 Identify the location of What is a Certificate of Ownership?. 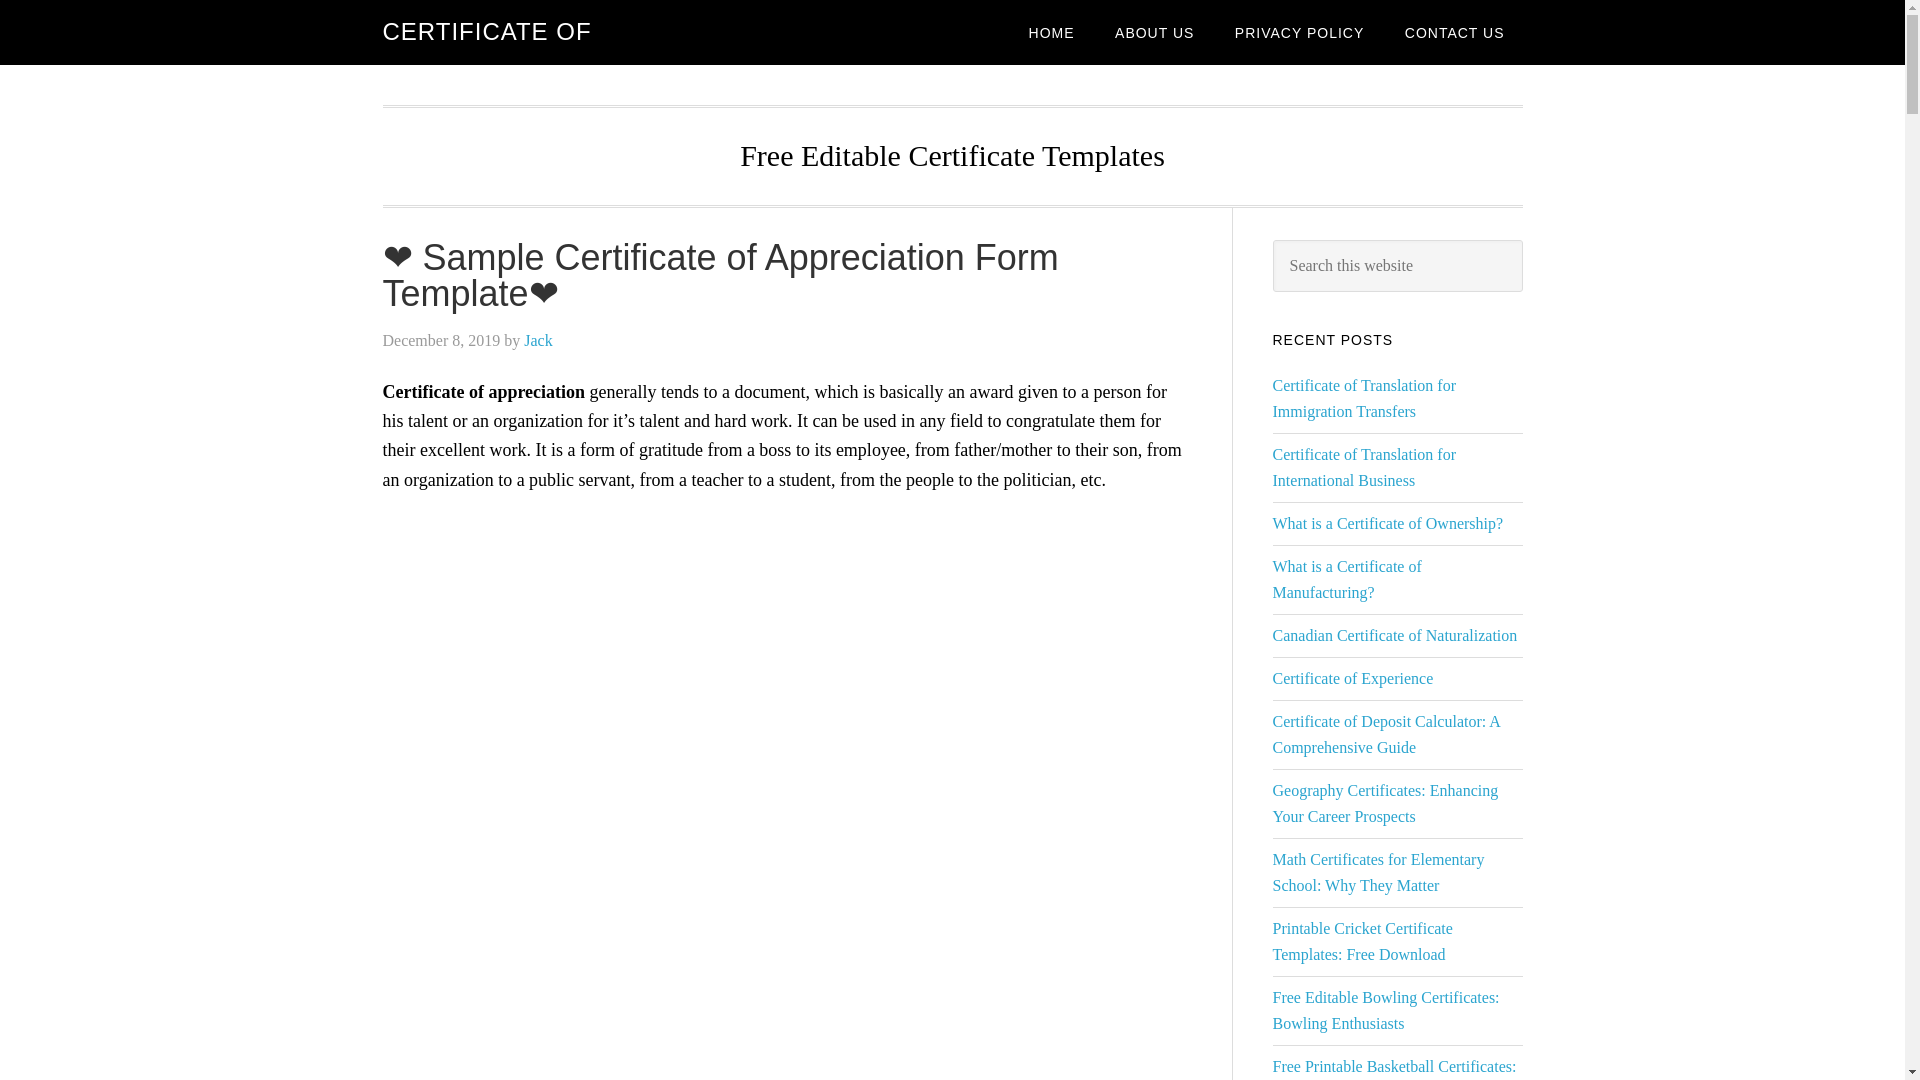
(1387, 524).